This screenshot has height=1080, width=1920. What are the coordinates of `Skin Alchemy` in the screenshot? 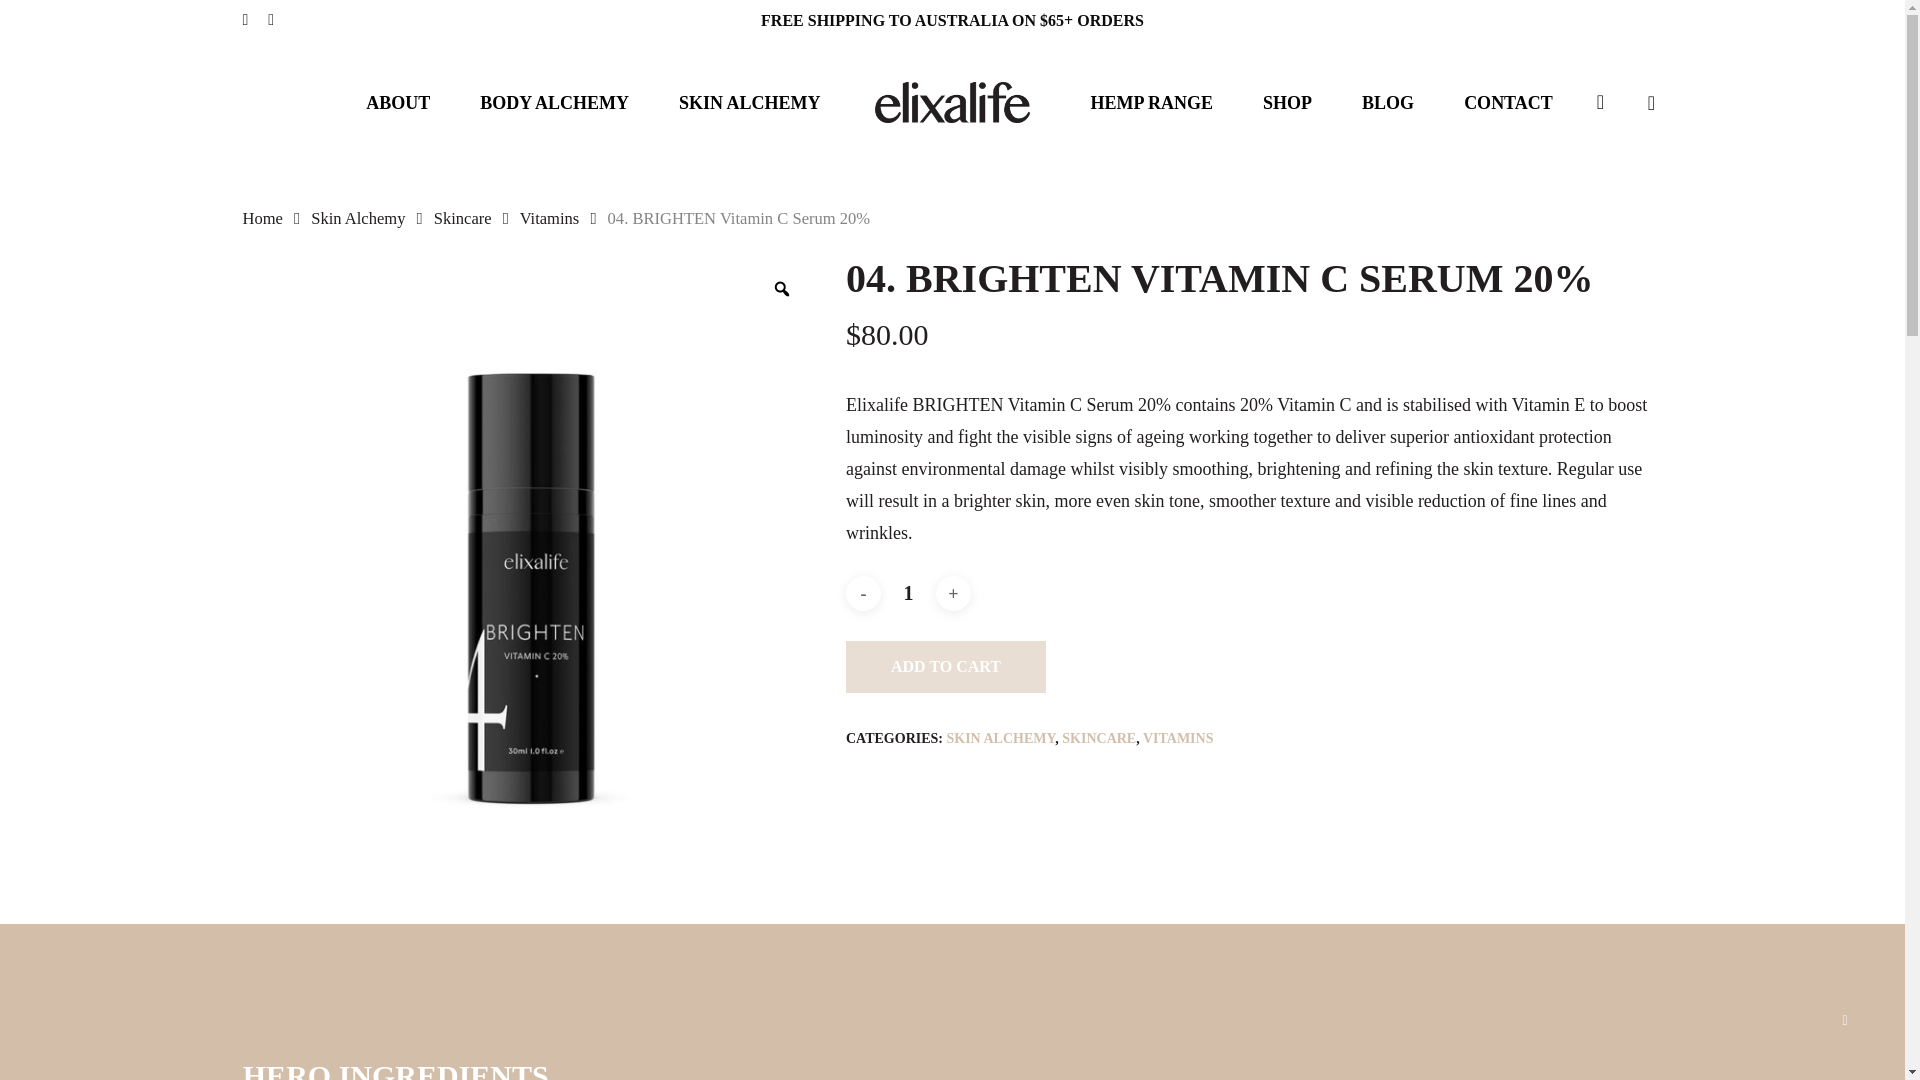 It's located at (358, 218).